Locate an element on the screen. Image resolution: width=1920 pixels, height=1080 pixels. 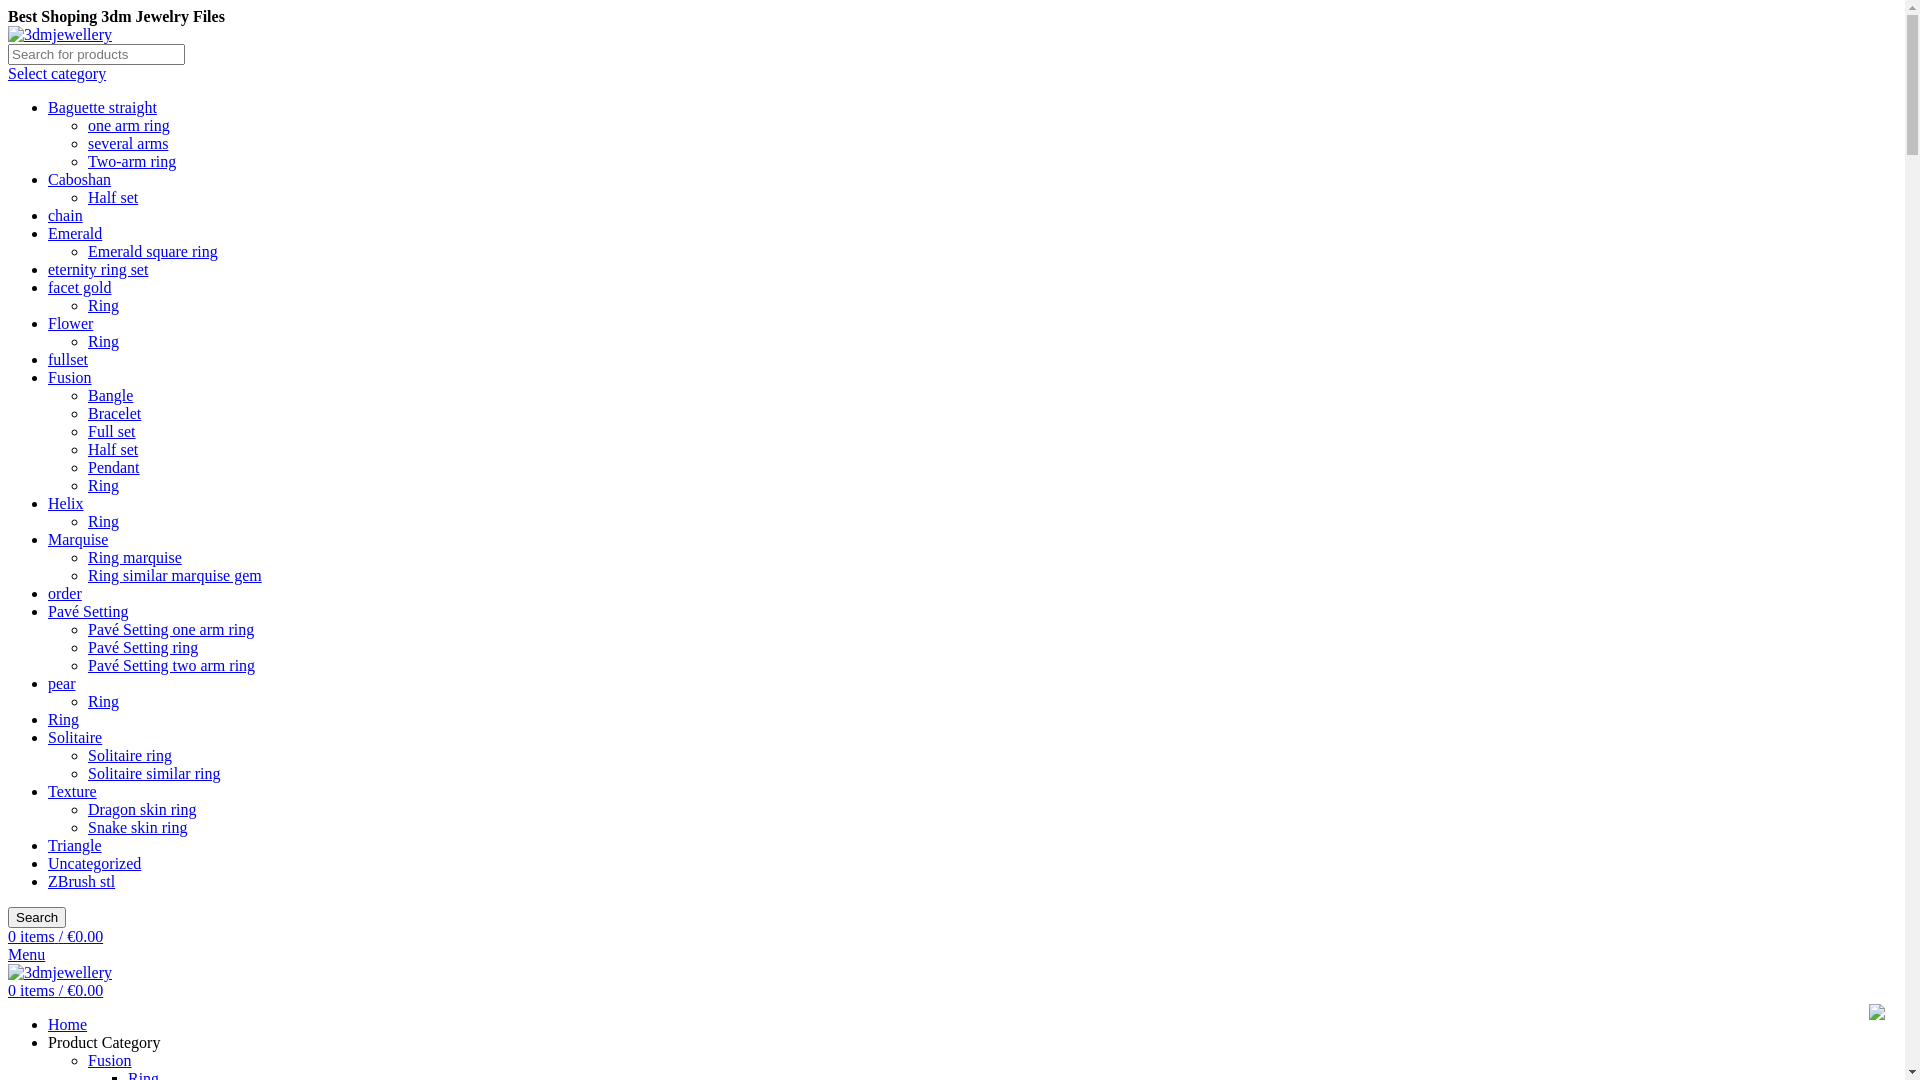
Ring is located at coordinates (104, 486).